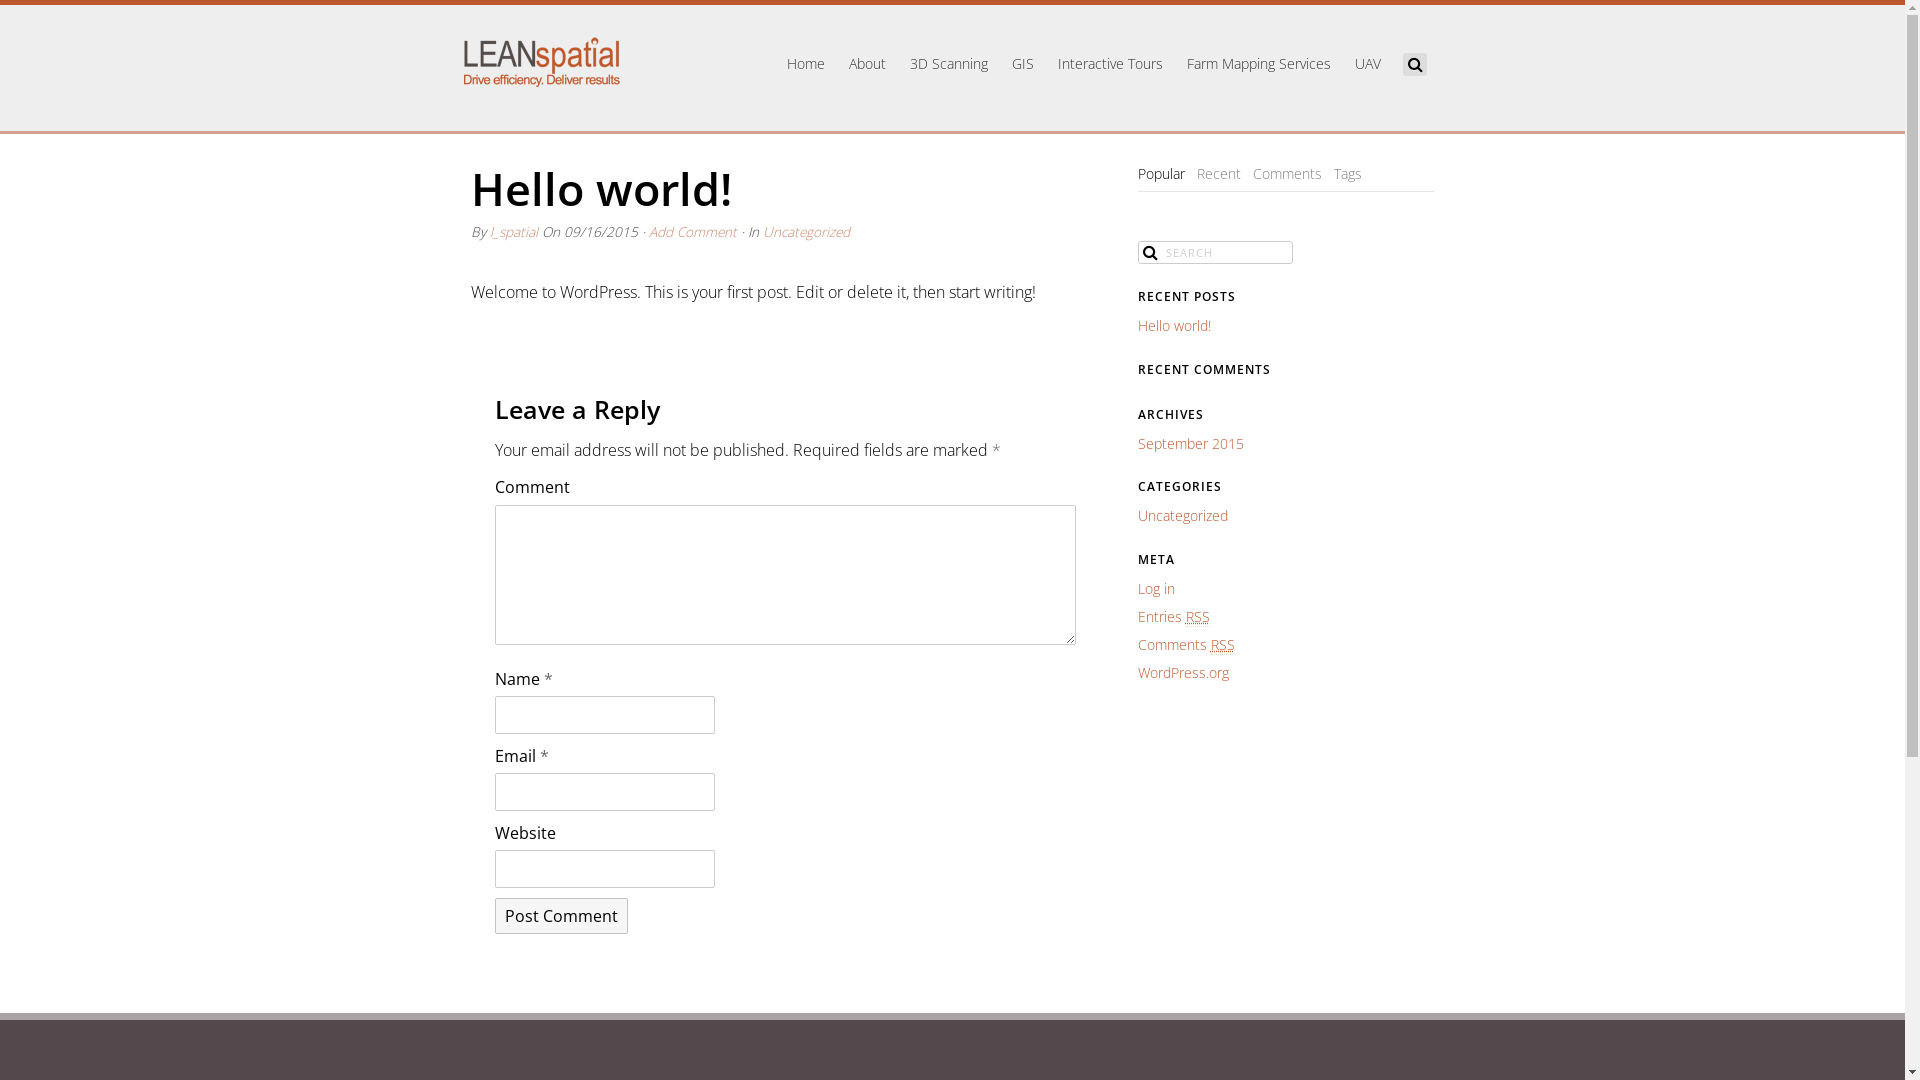 This screenshot has width=1920, height=1080. What do you see at coordinates (1259, 64) in the screenshot?
I see `Farm Mapping Services` at bounding box center [1259, 64].